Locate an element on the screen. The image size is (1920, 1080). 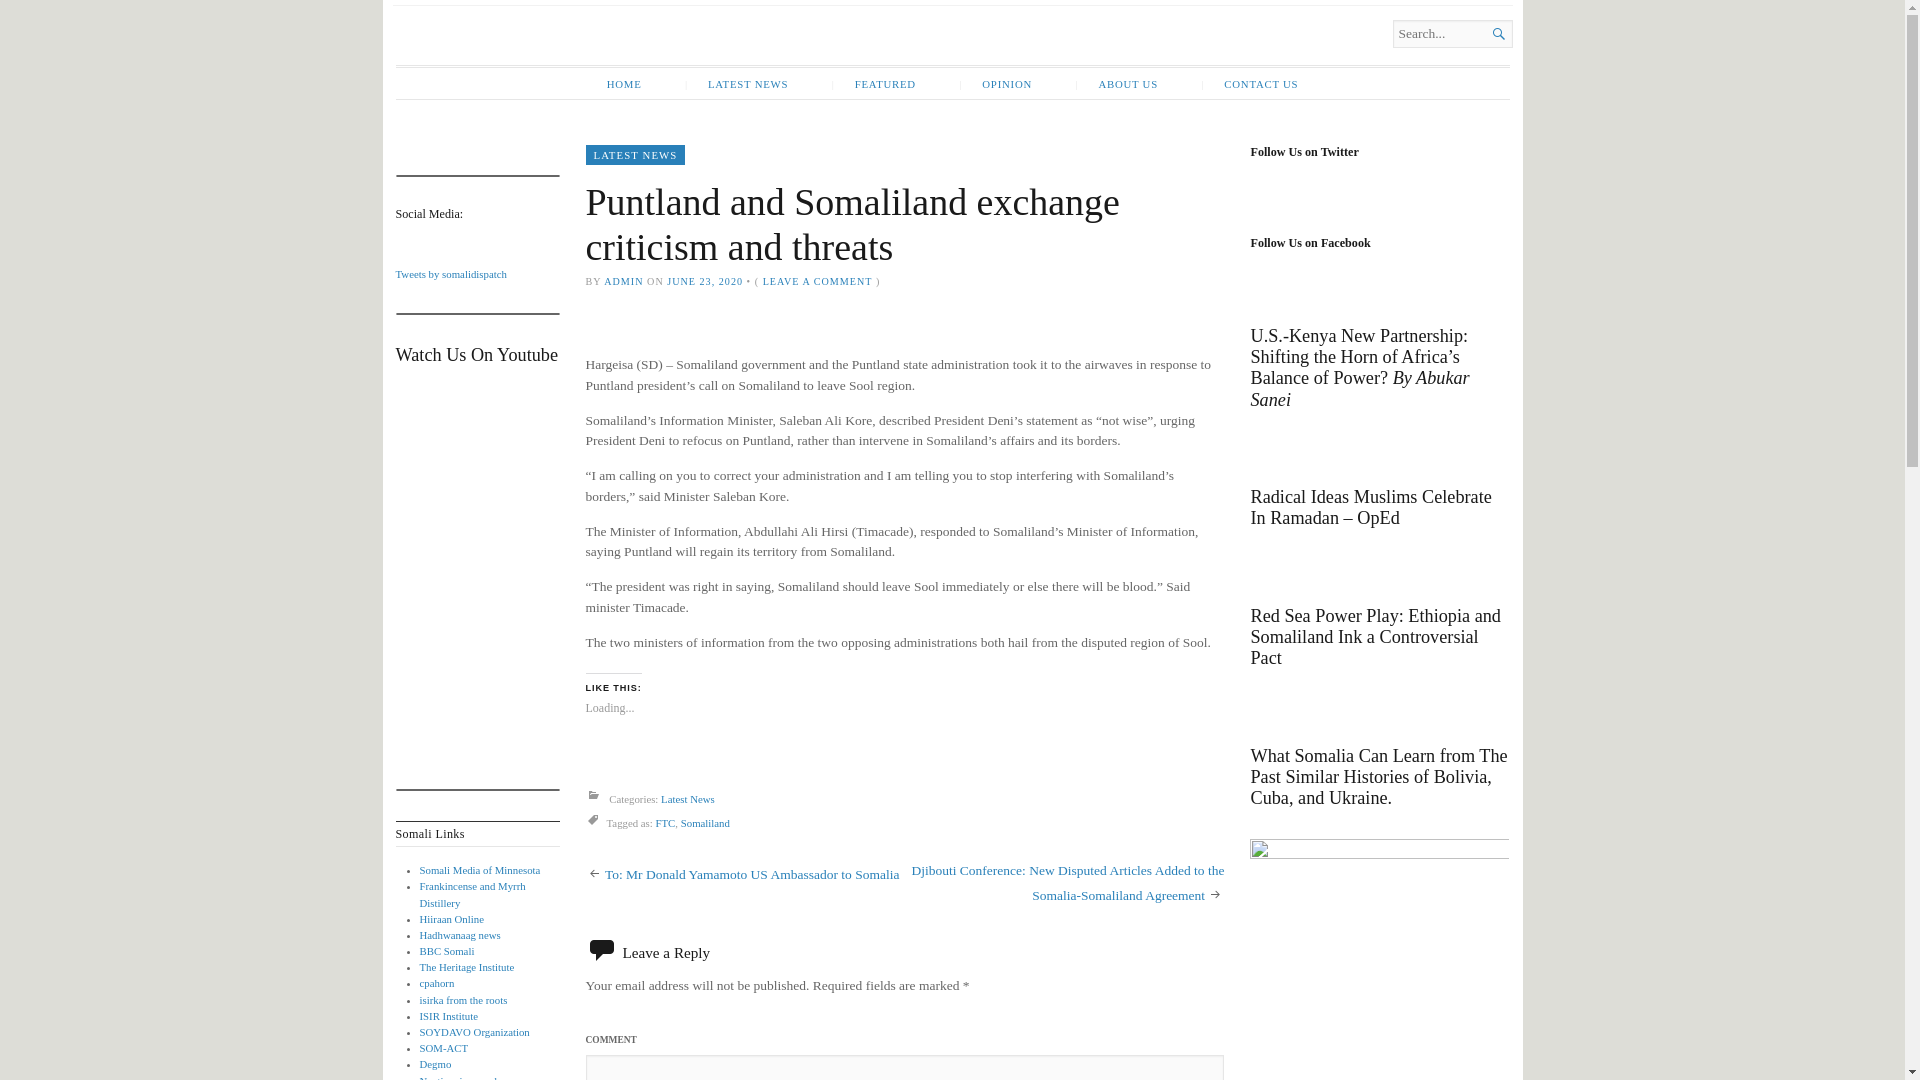
Home is located at coordinates (611, 58).